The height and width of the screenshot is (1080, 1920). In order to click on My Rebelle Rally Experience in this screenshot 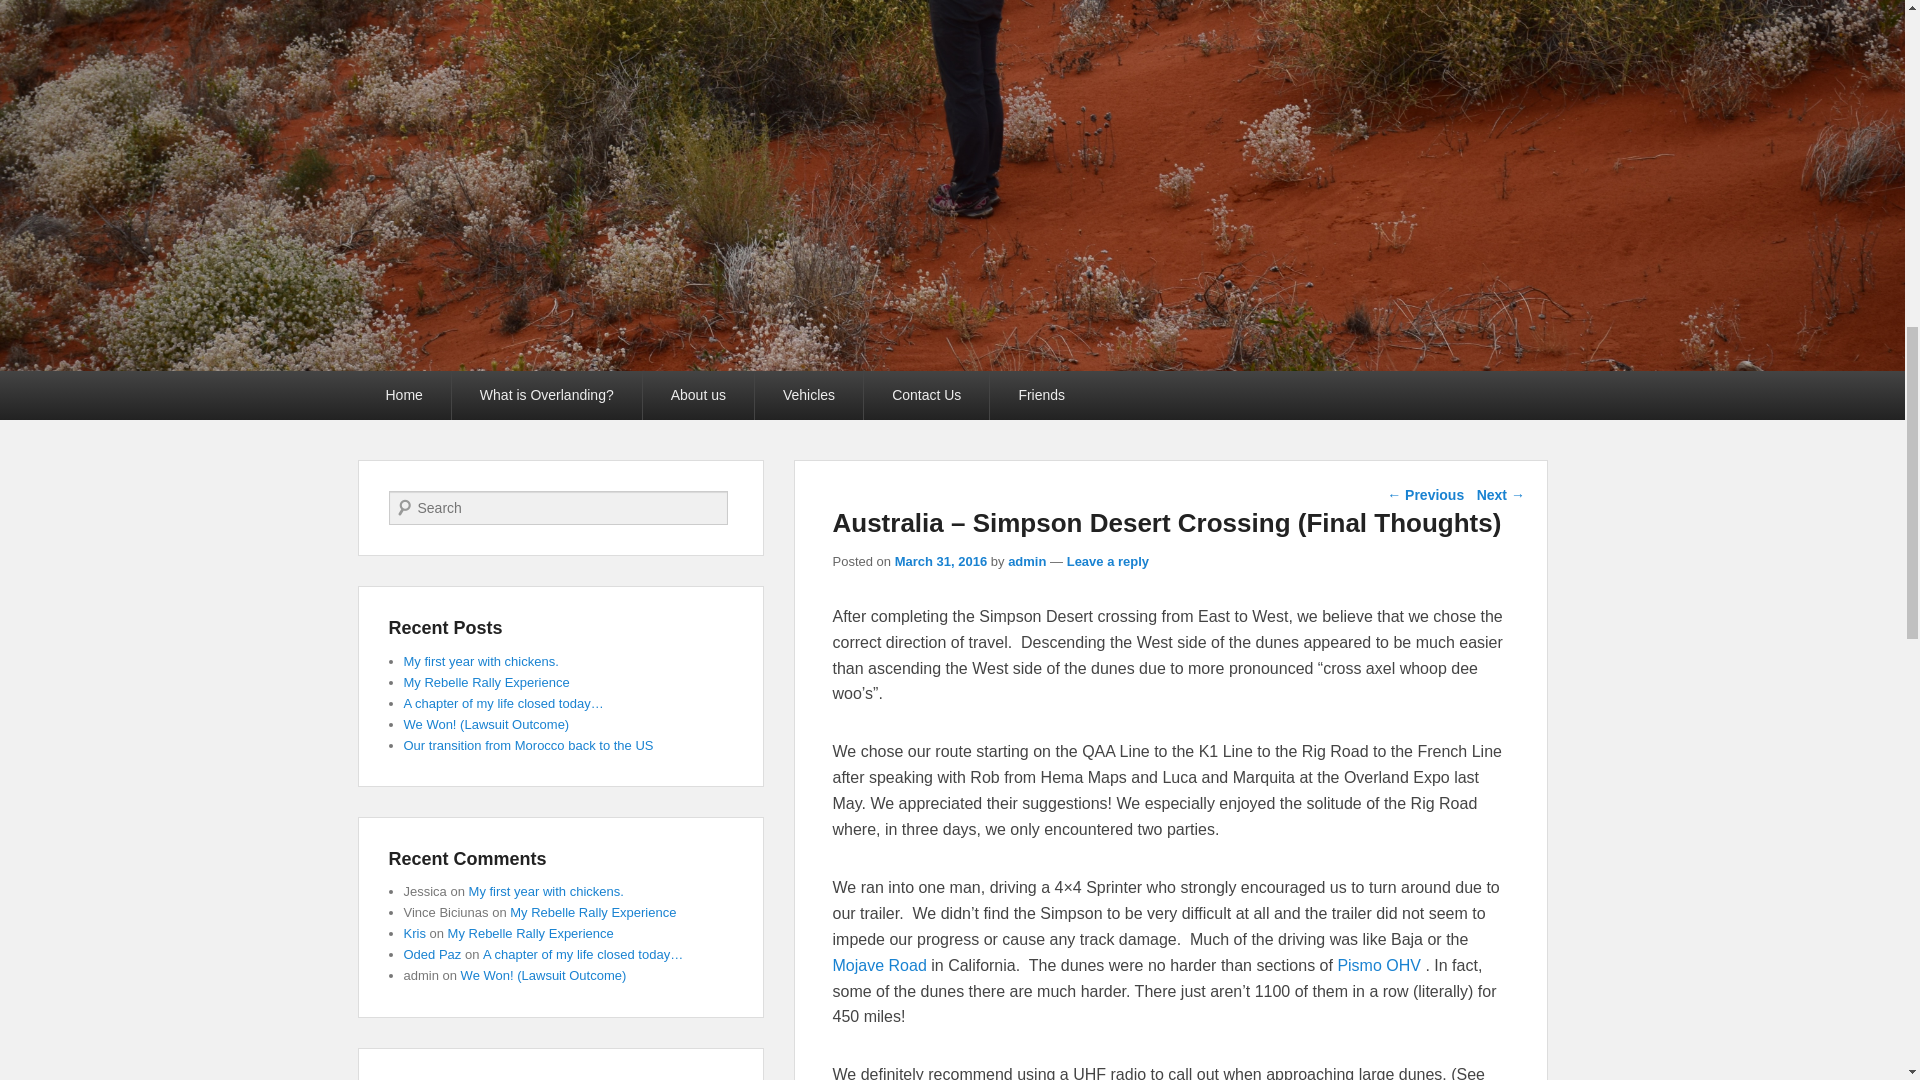, I will do `click(530, 932)`.